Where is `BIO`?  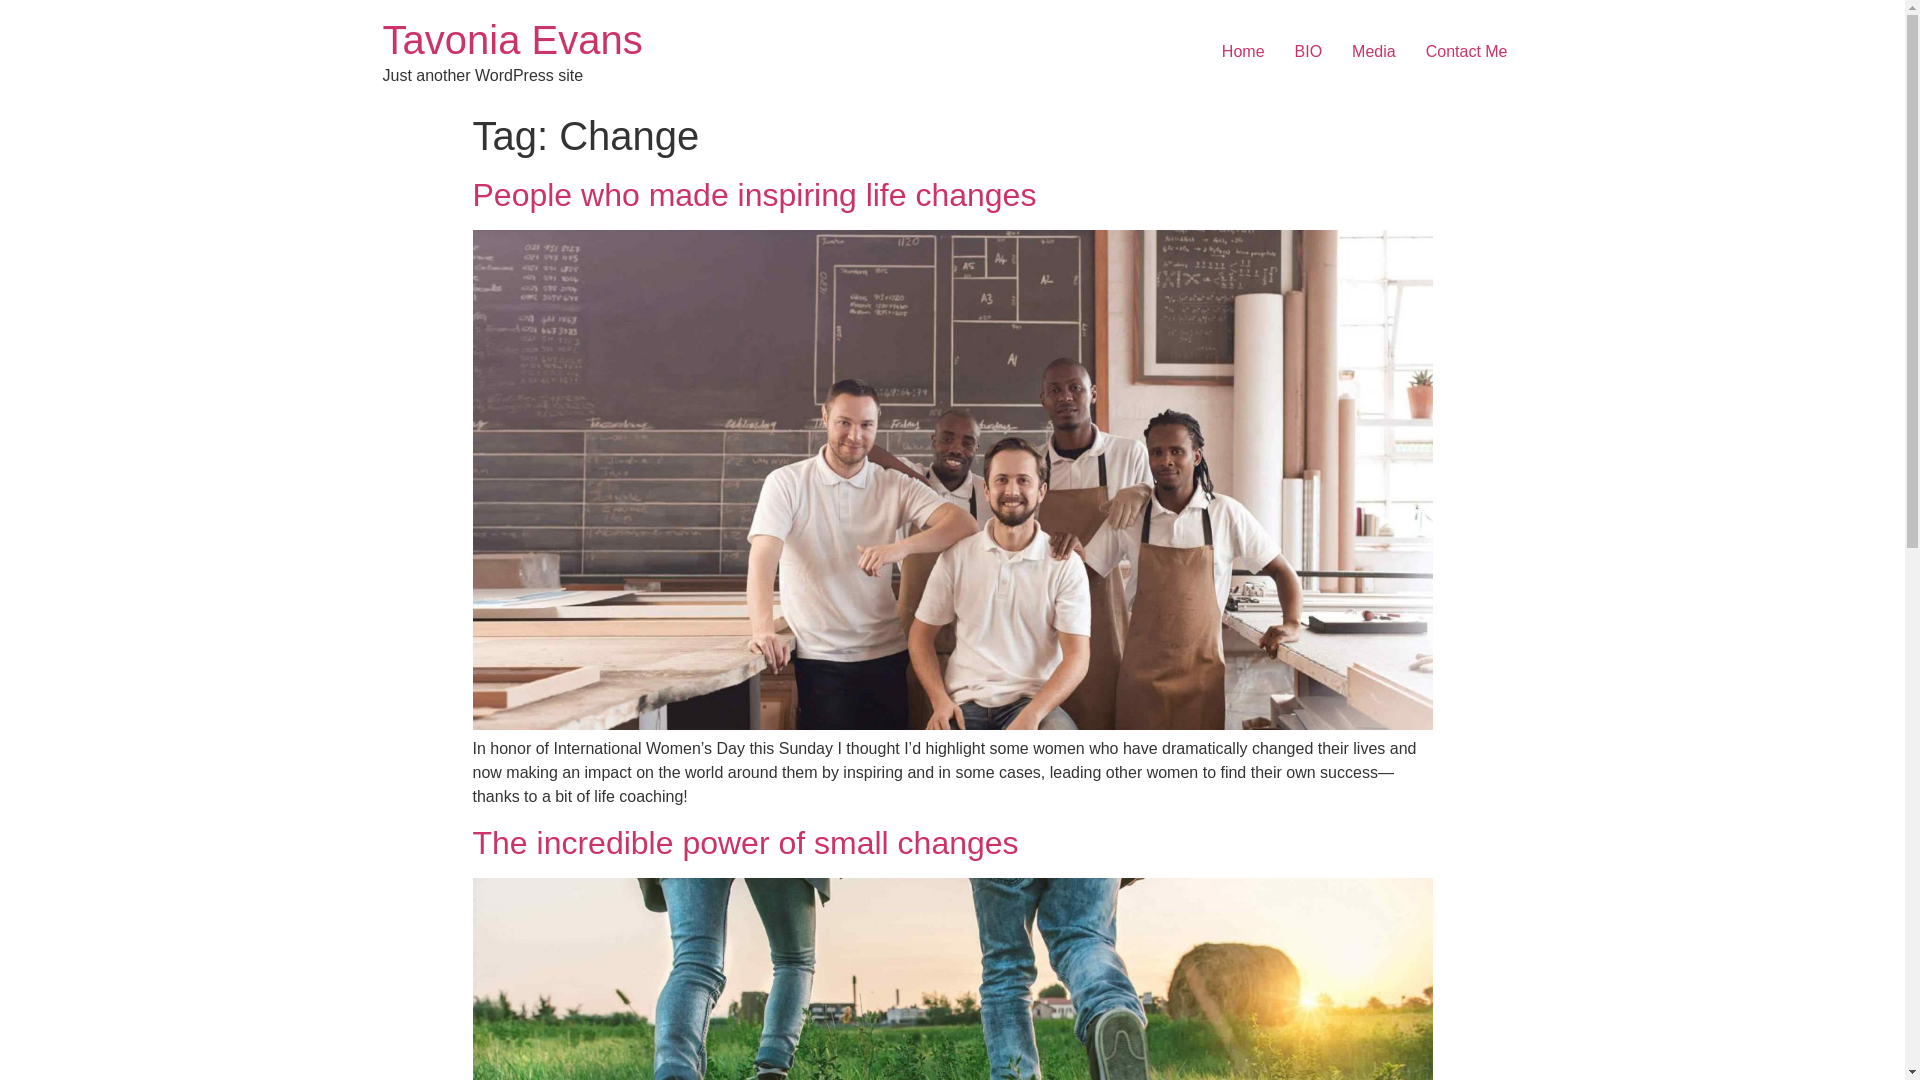
BIO is located at coordinates (1309, 52).